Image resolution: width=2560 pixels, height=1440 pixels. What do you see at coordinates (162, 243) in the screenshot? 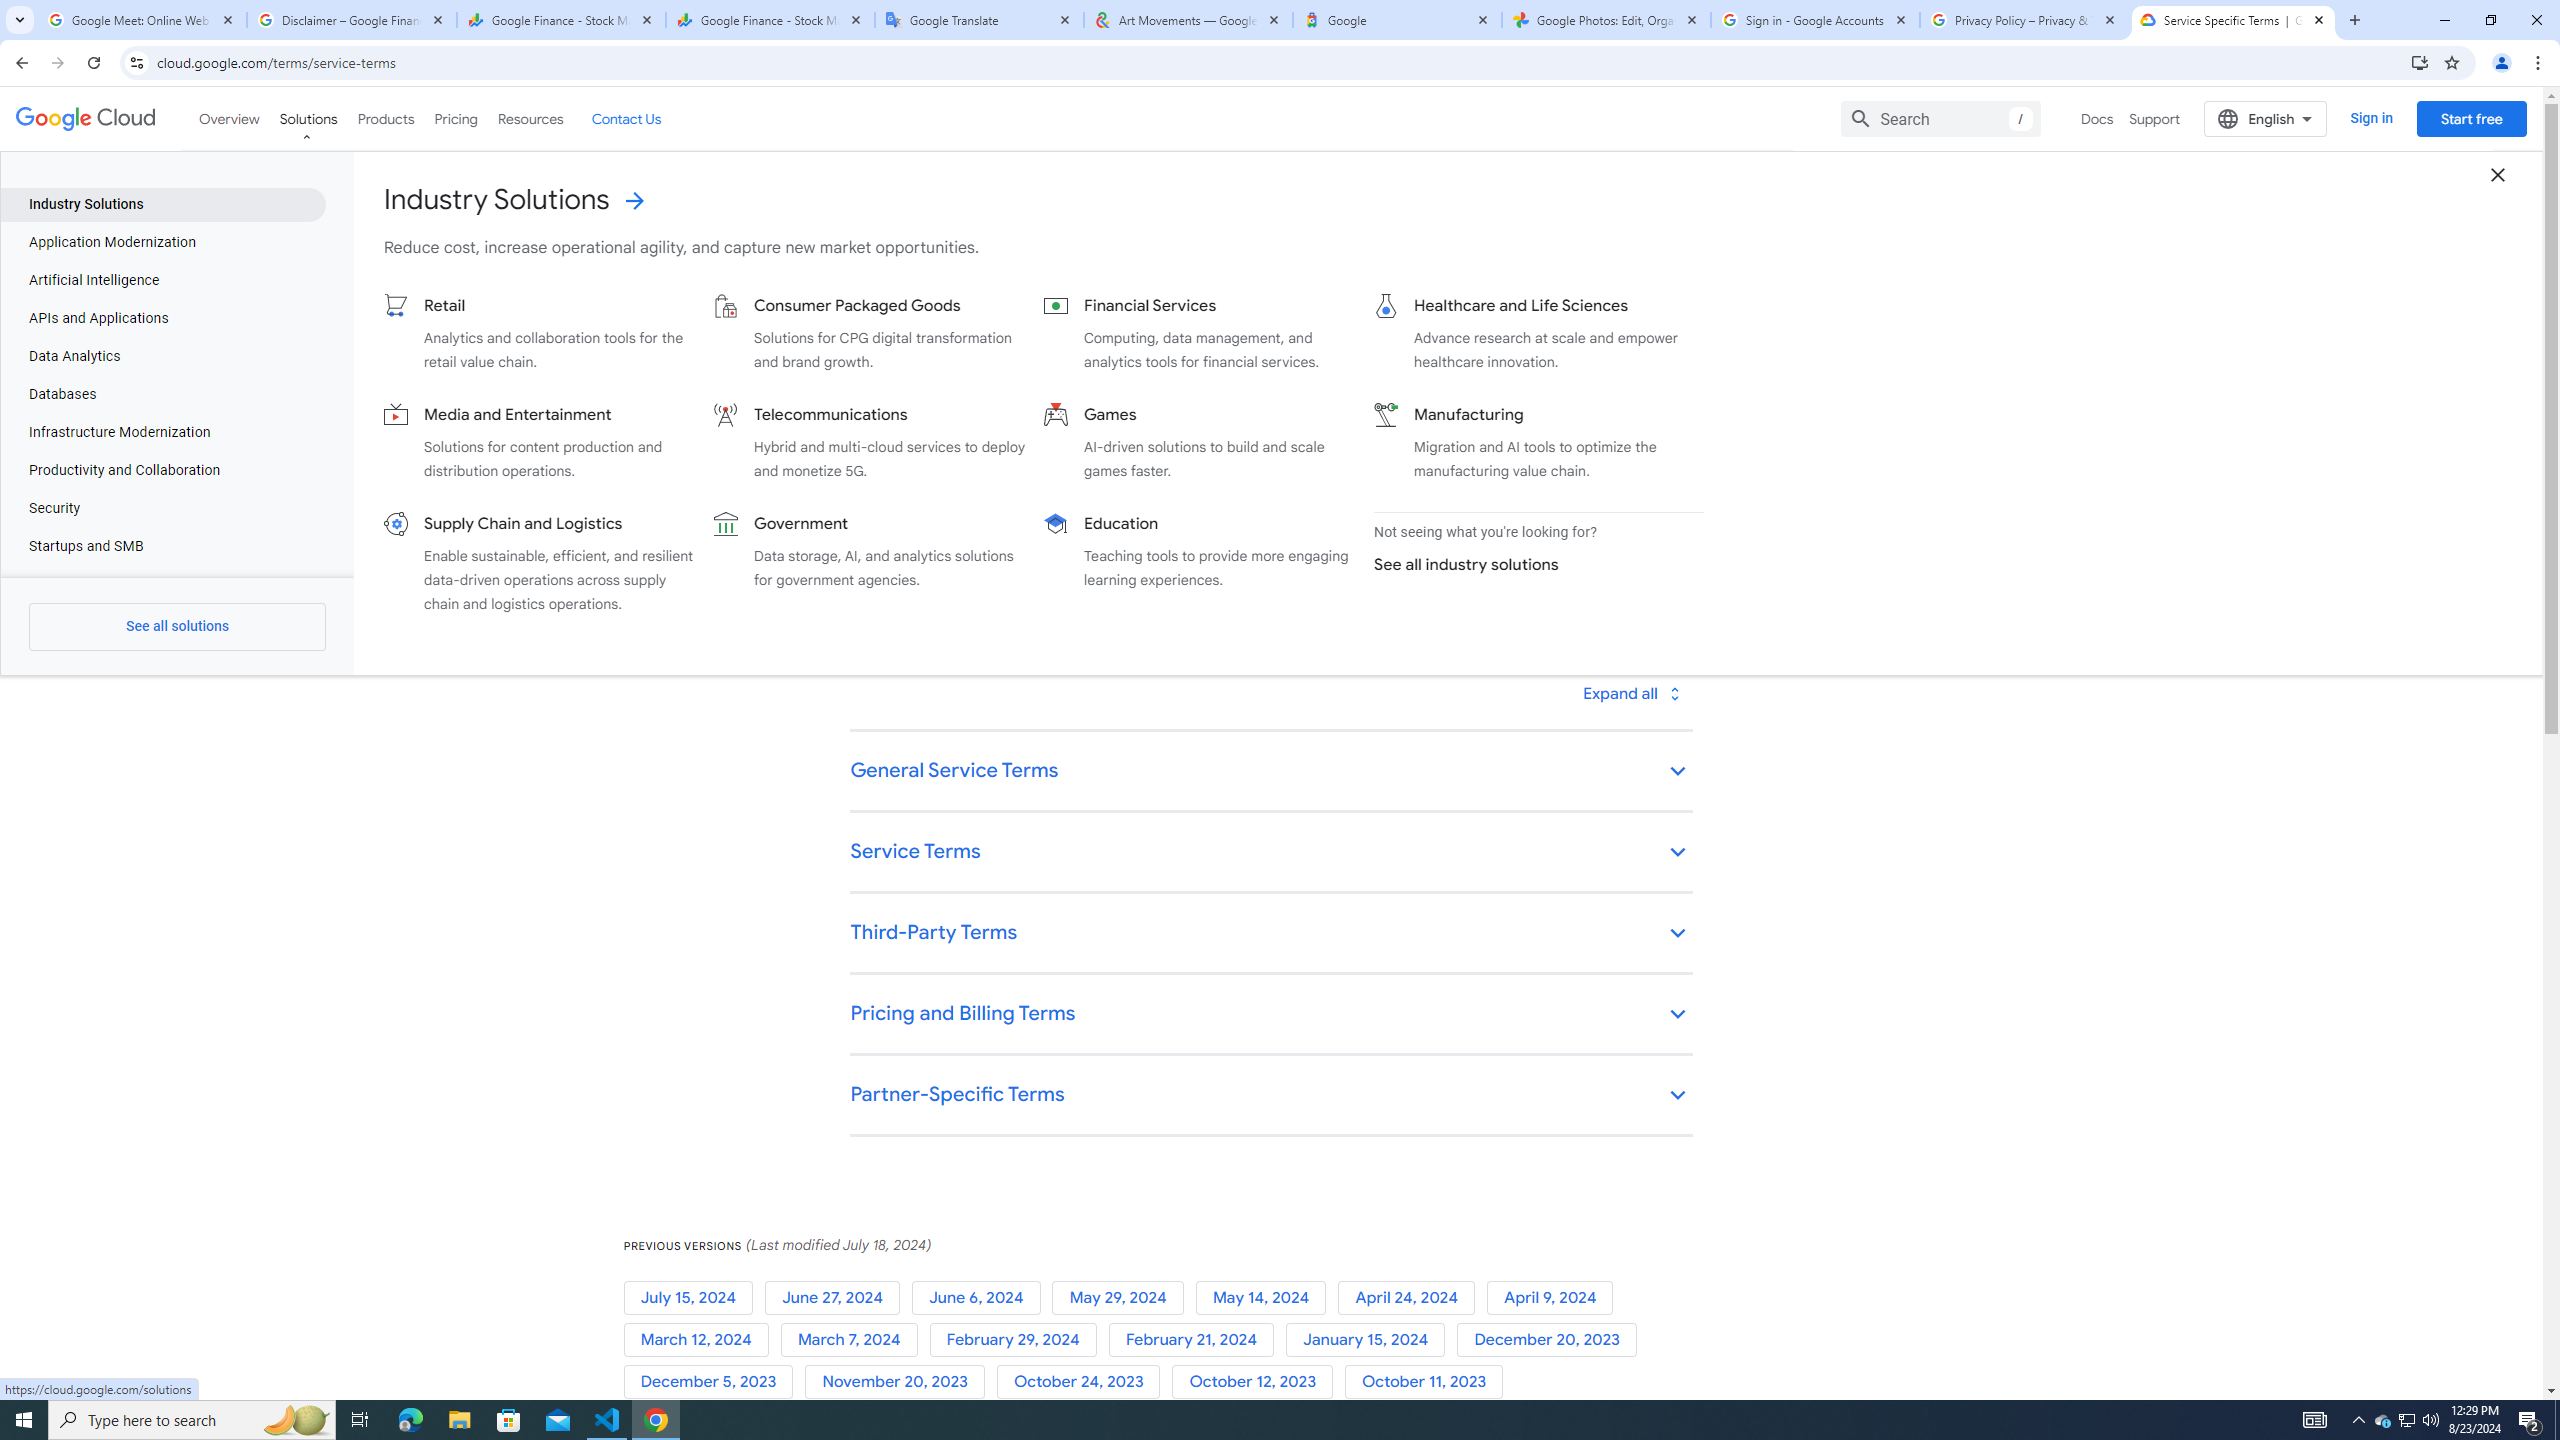
I see `Application Modernization` at bounding box center [162, 243].